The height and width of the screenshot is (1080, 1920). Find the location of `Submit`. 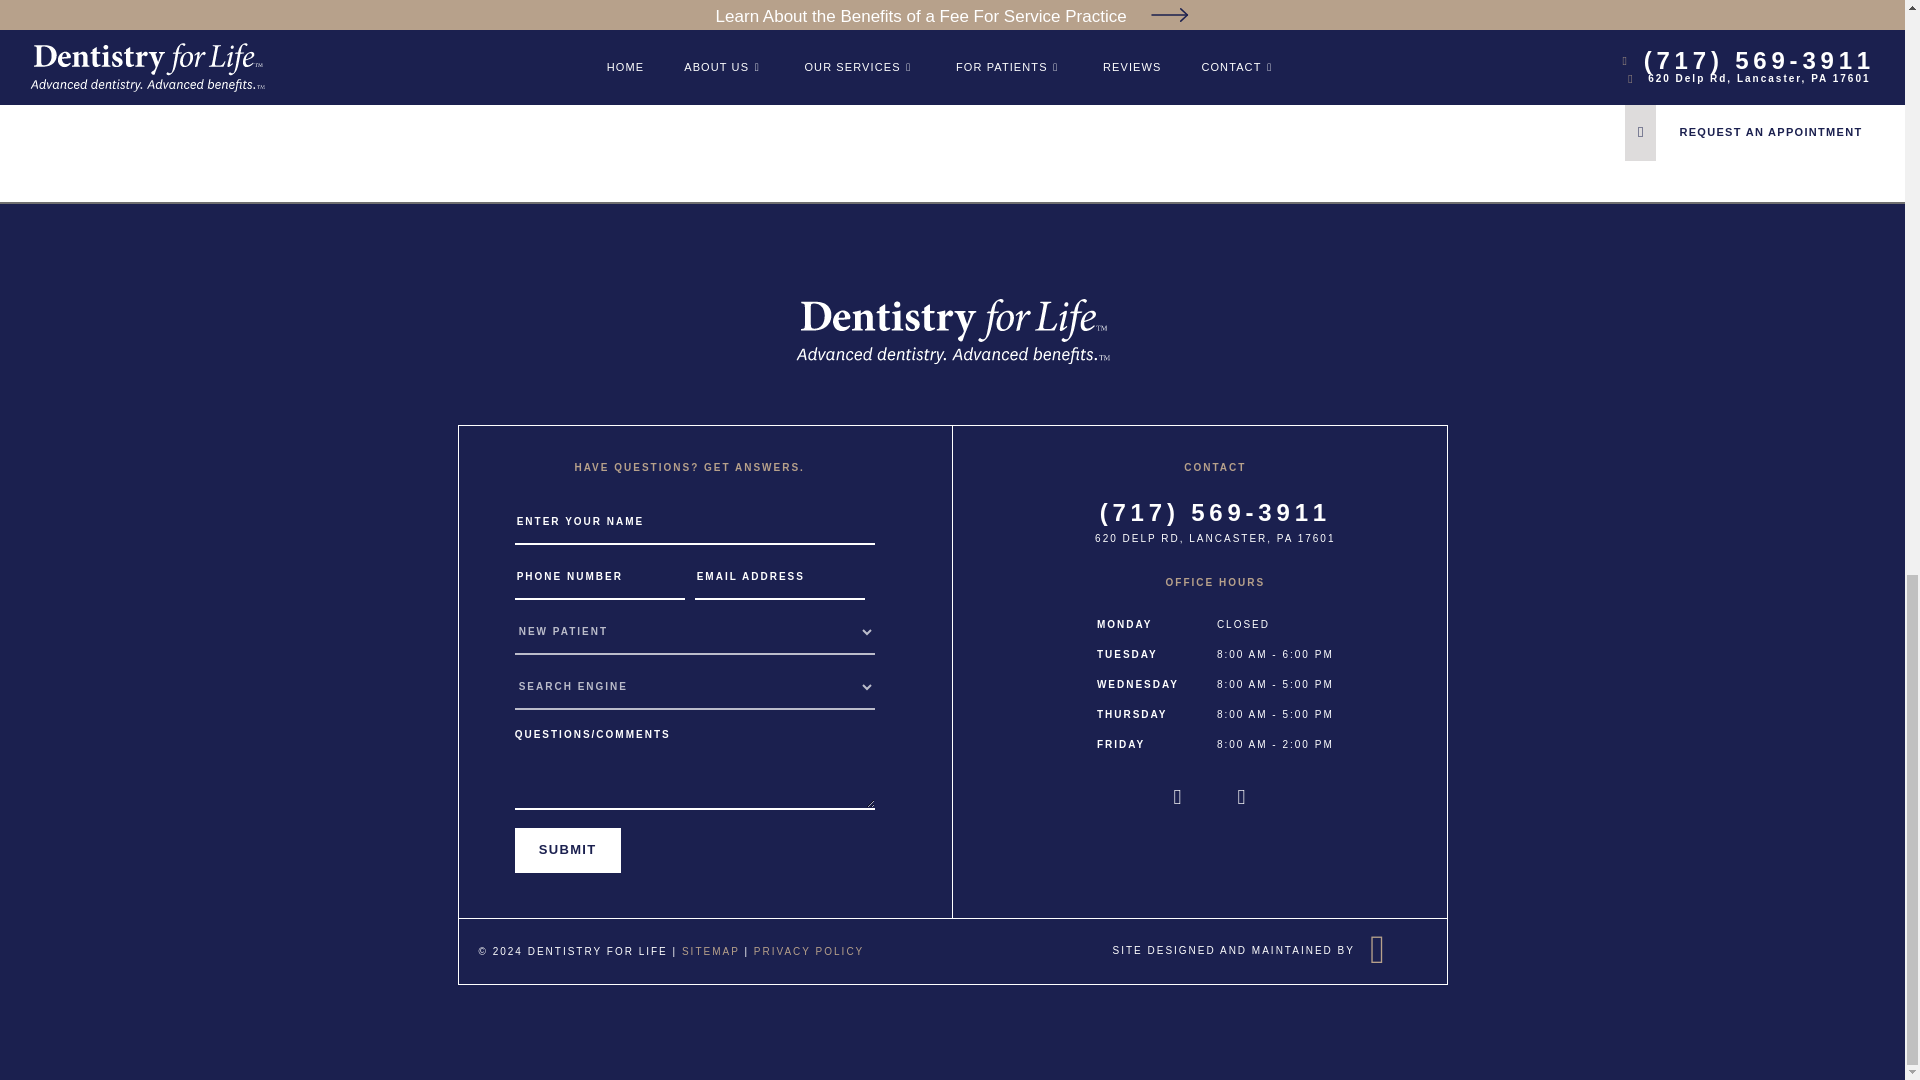

Submit is located at coordinates (567, 850).